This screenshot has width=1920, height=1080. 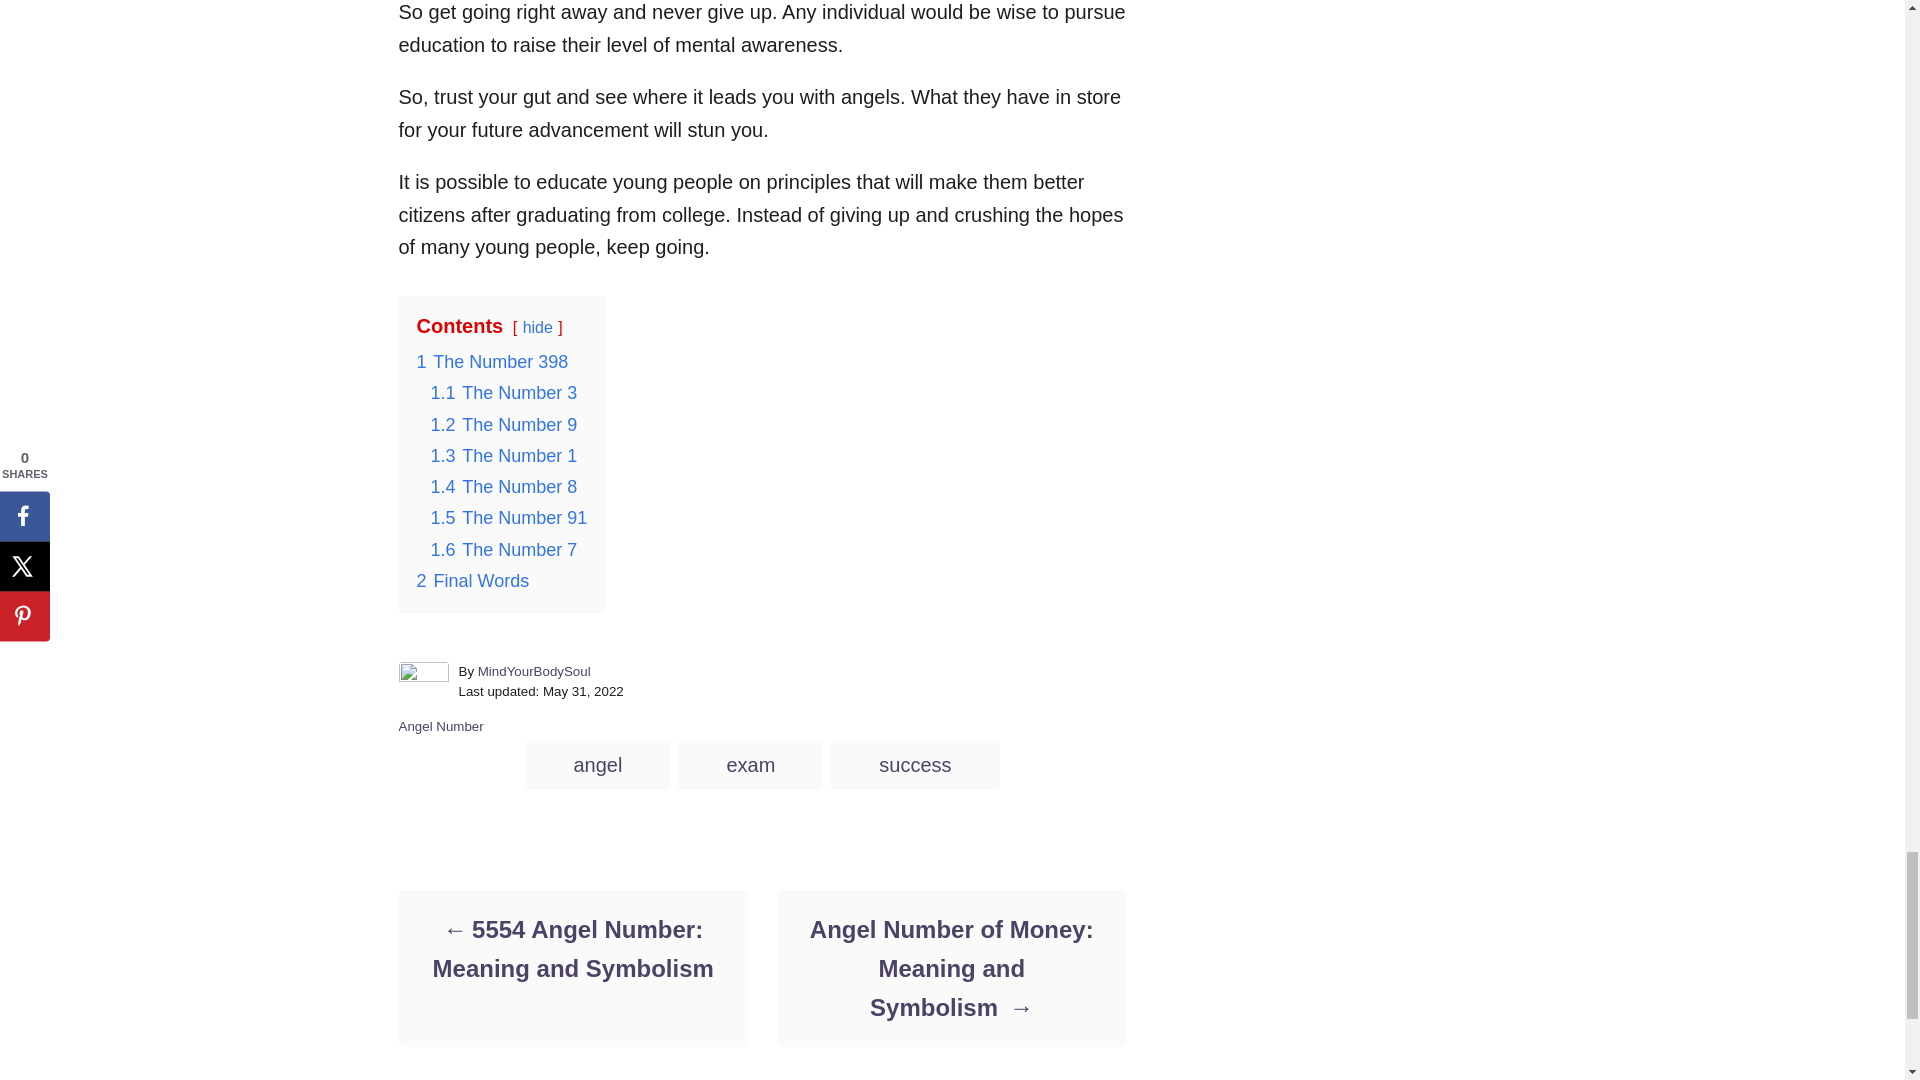 What do you see at coordinates (534, 672) in the screenshot?
I see `MindYourBodySoul` at bounding box center [534, 672].